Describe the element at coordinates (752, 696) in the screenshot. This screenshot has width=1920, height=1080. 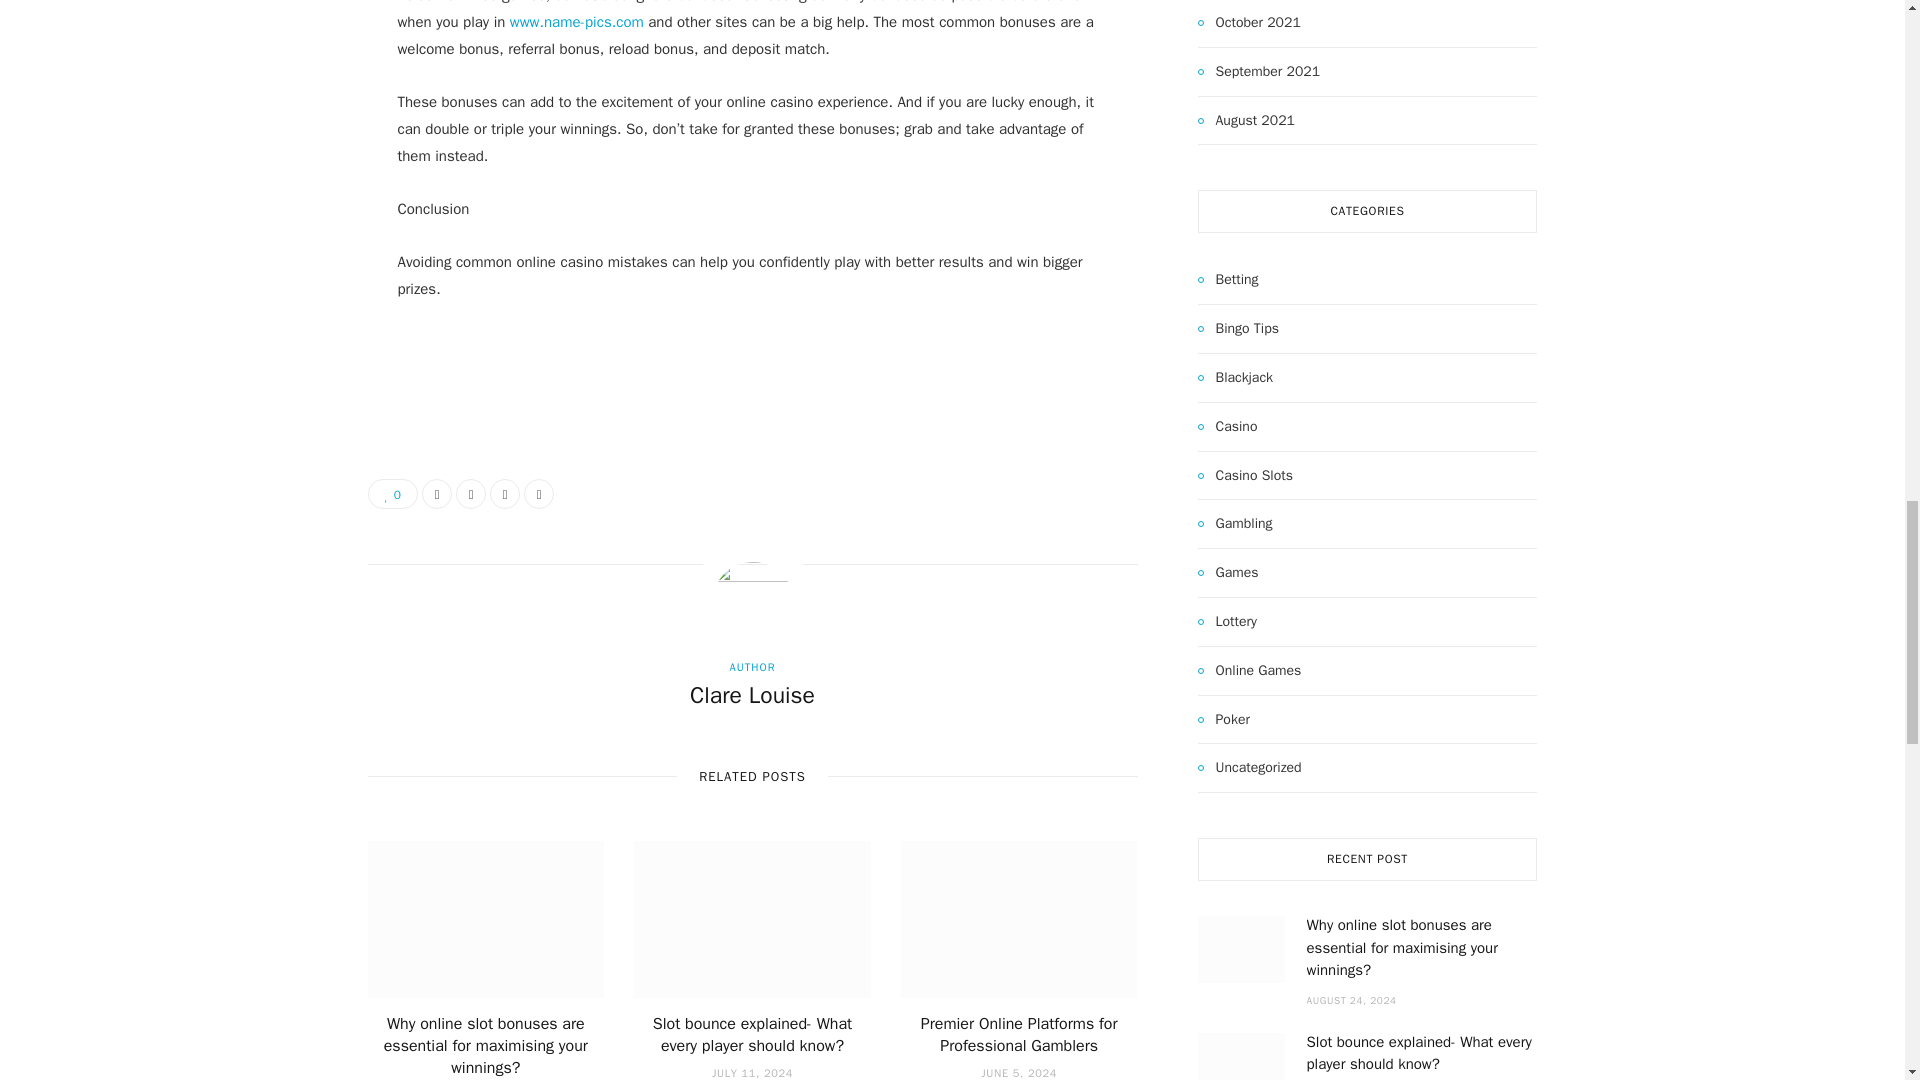
I see `Clare Louise` at that location.